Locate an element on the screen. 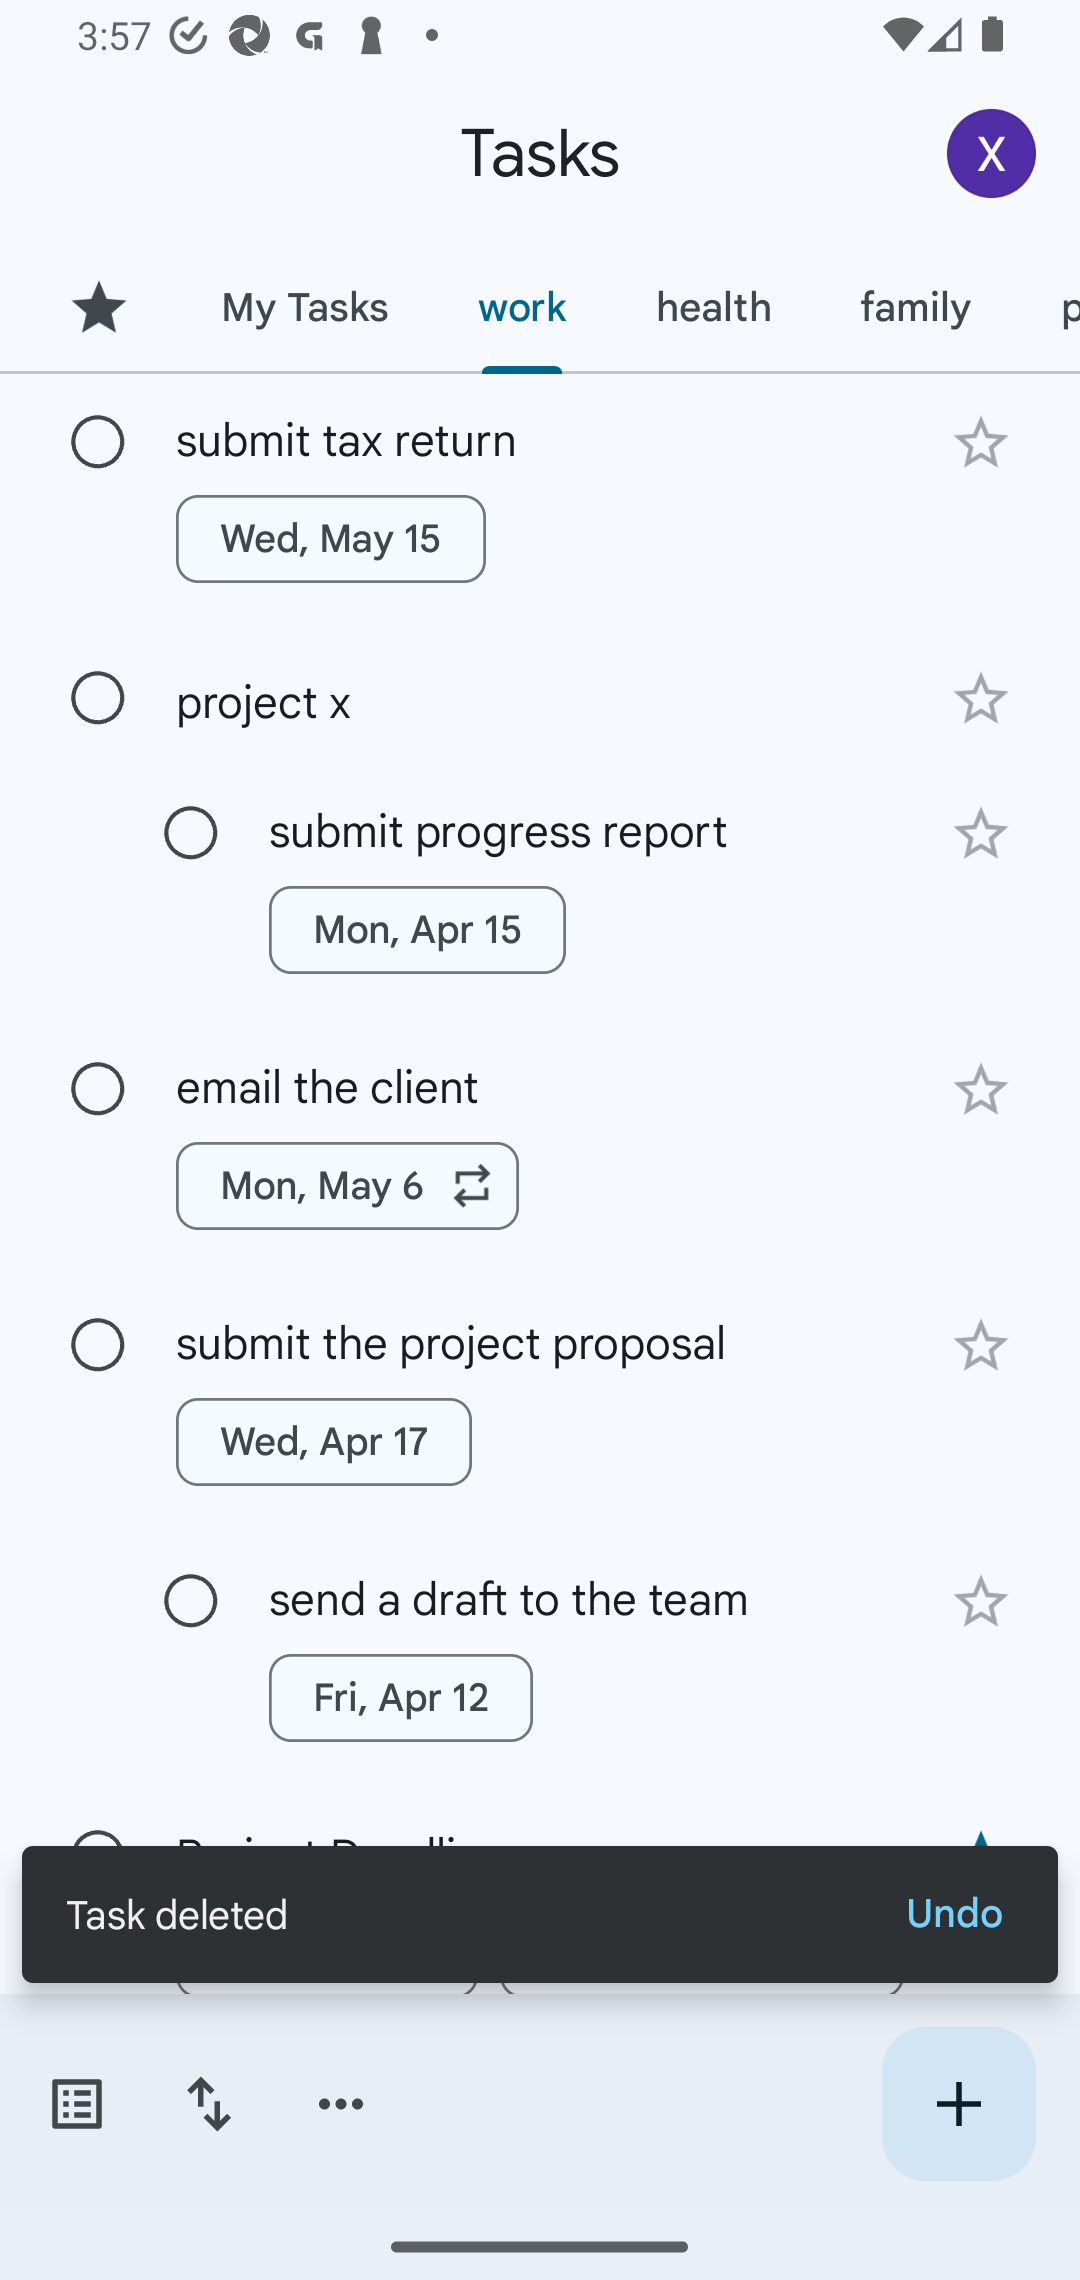 This screenshot has height=2280, width=1080. Add star is located at coordinates (980, 442).